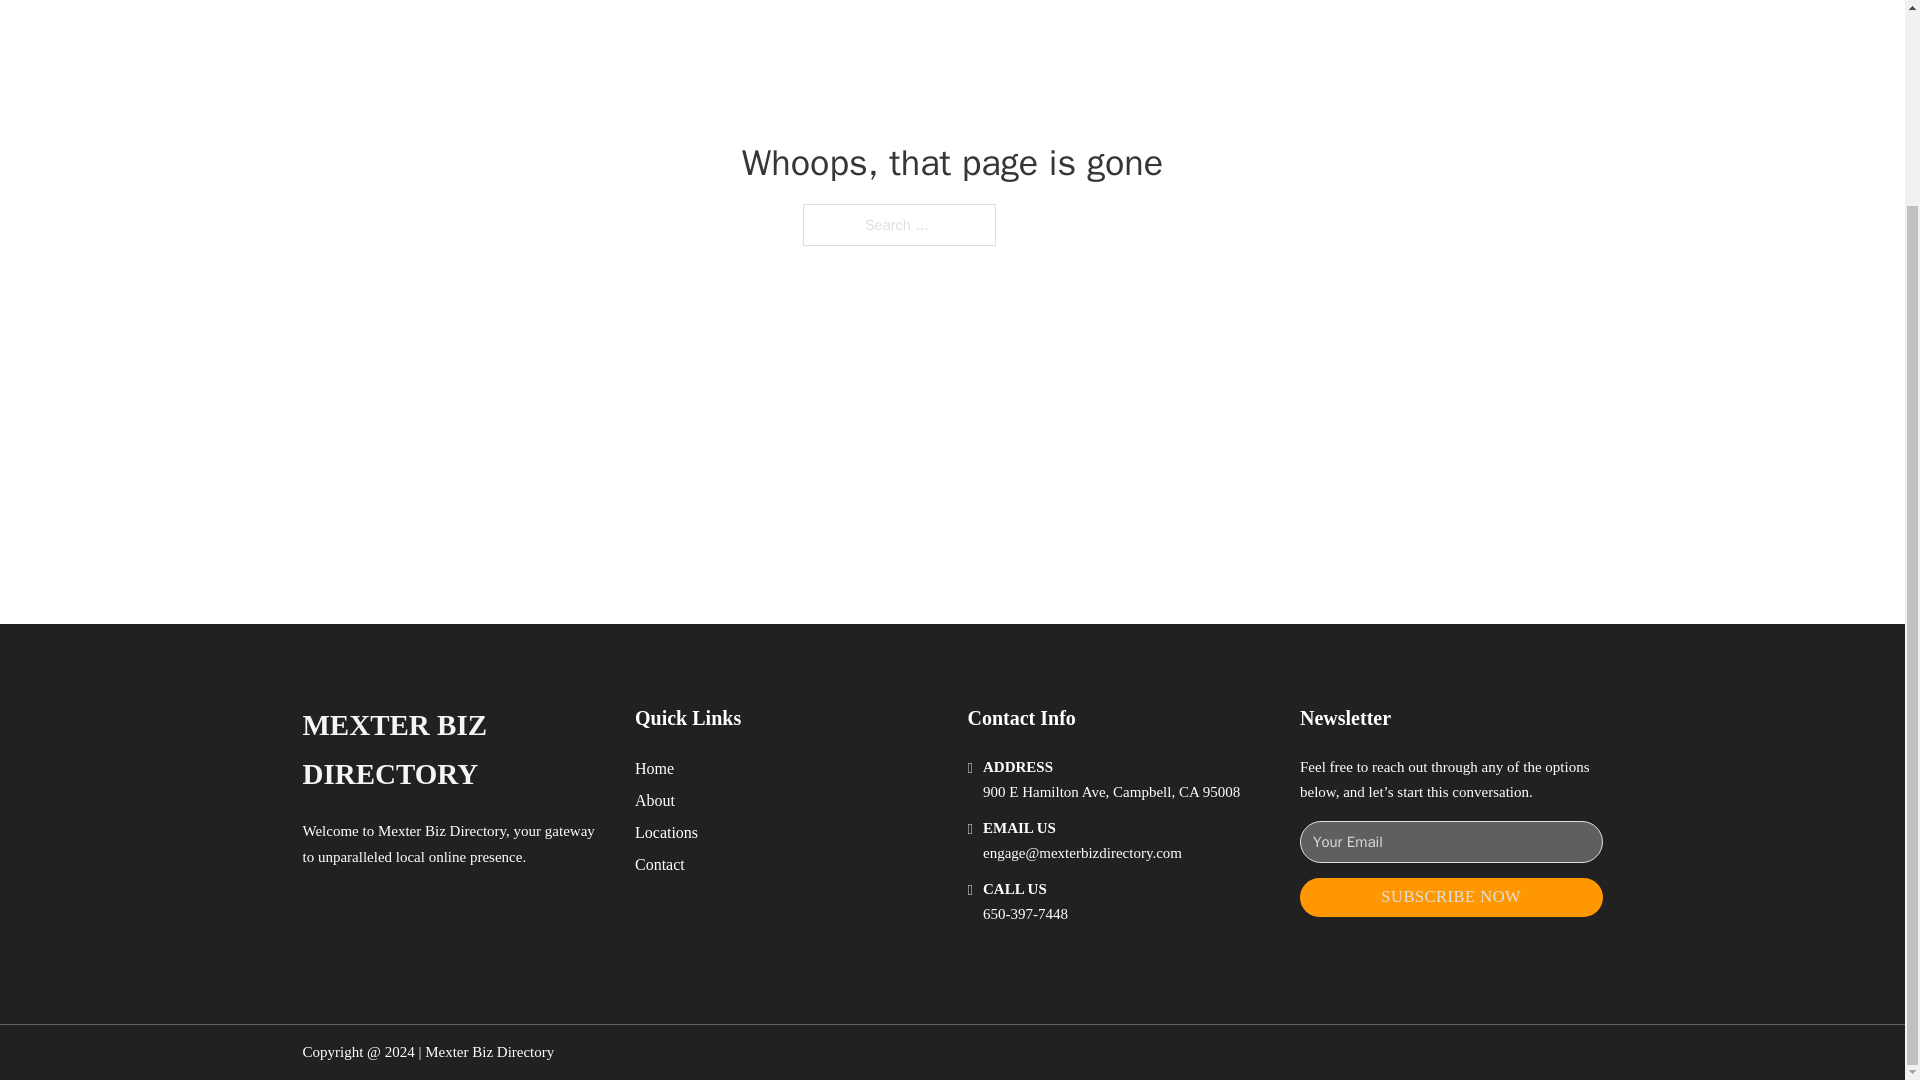 Image resolution: width=1920 pixels, height=1080 pixels. I want to click on 650-397-7448, so click(1025, 914).